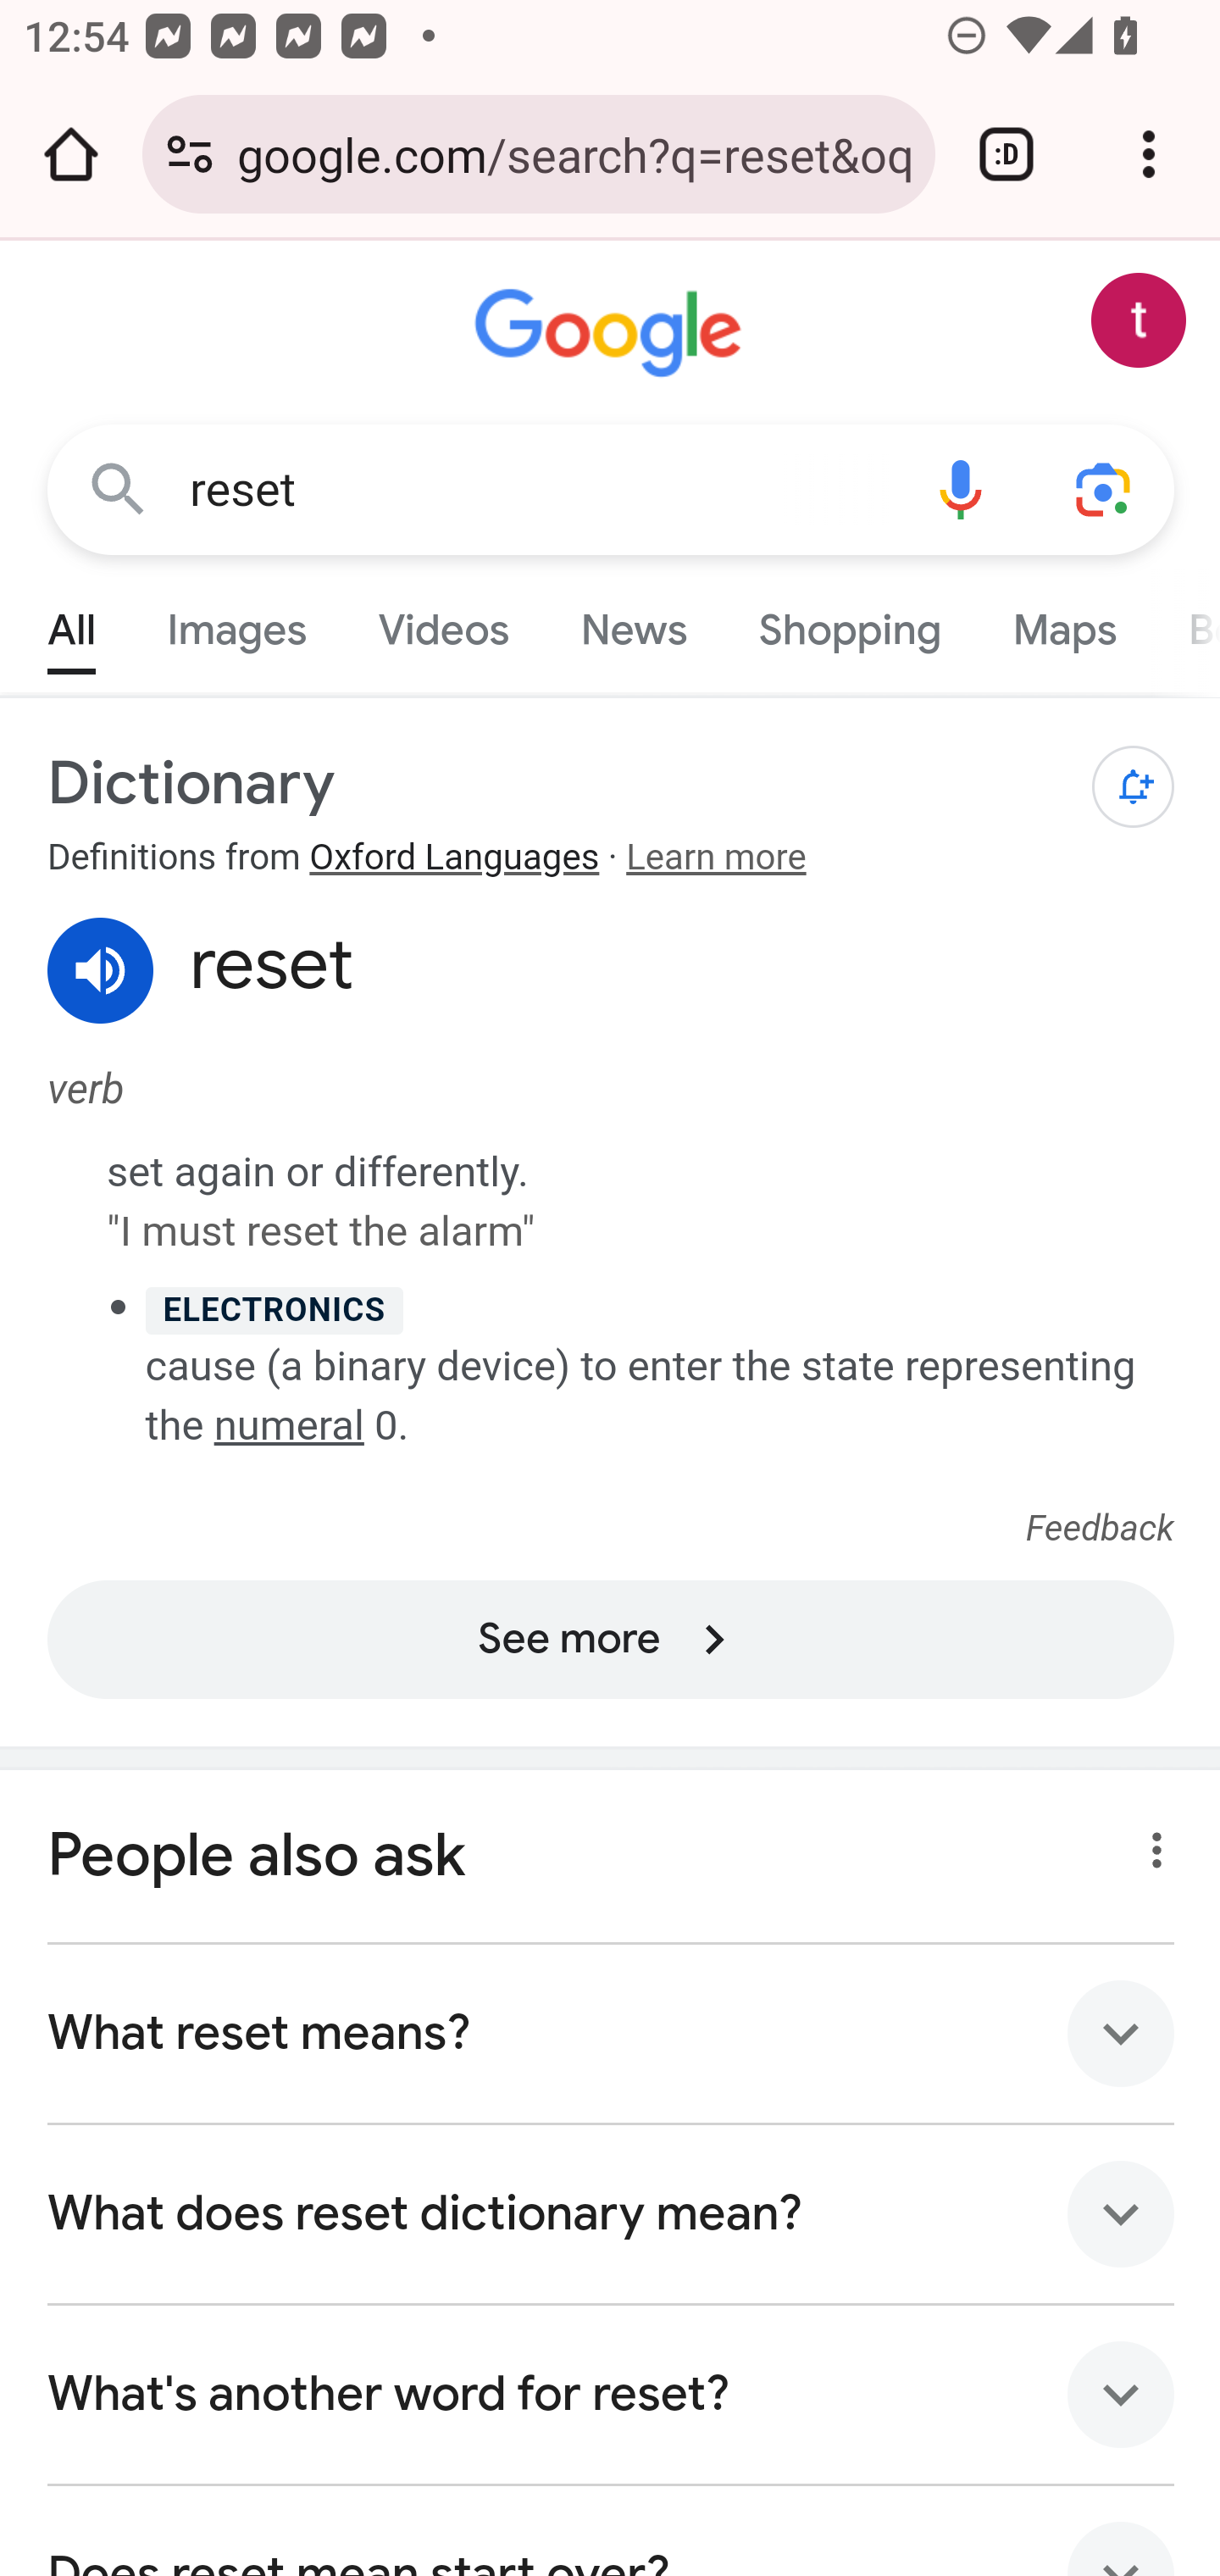 The height and width of the screenshot is (2576, 1220). What do you see at coordinates (849, 622) in the screenshot?
I see `Shopping` at bounding box center [849, 622].